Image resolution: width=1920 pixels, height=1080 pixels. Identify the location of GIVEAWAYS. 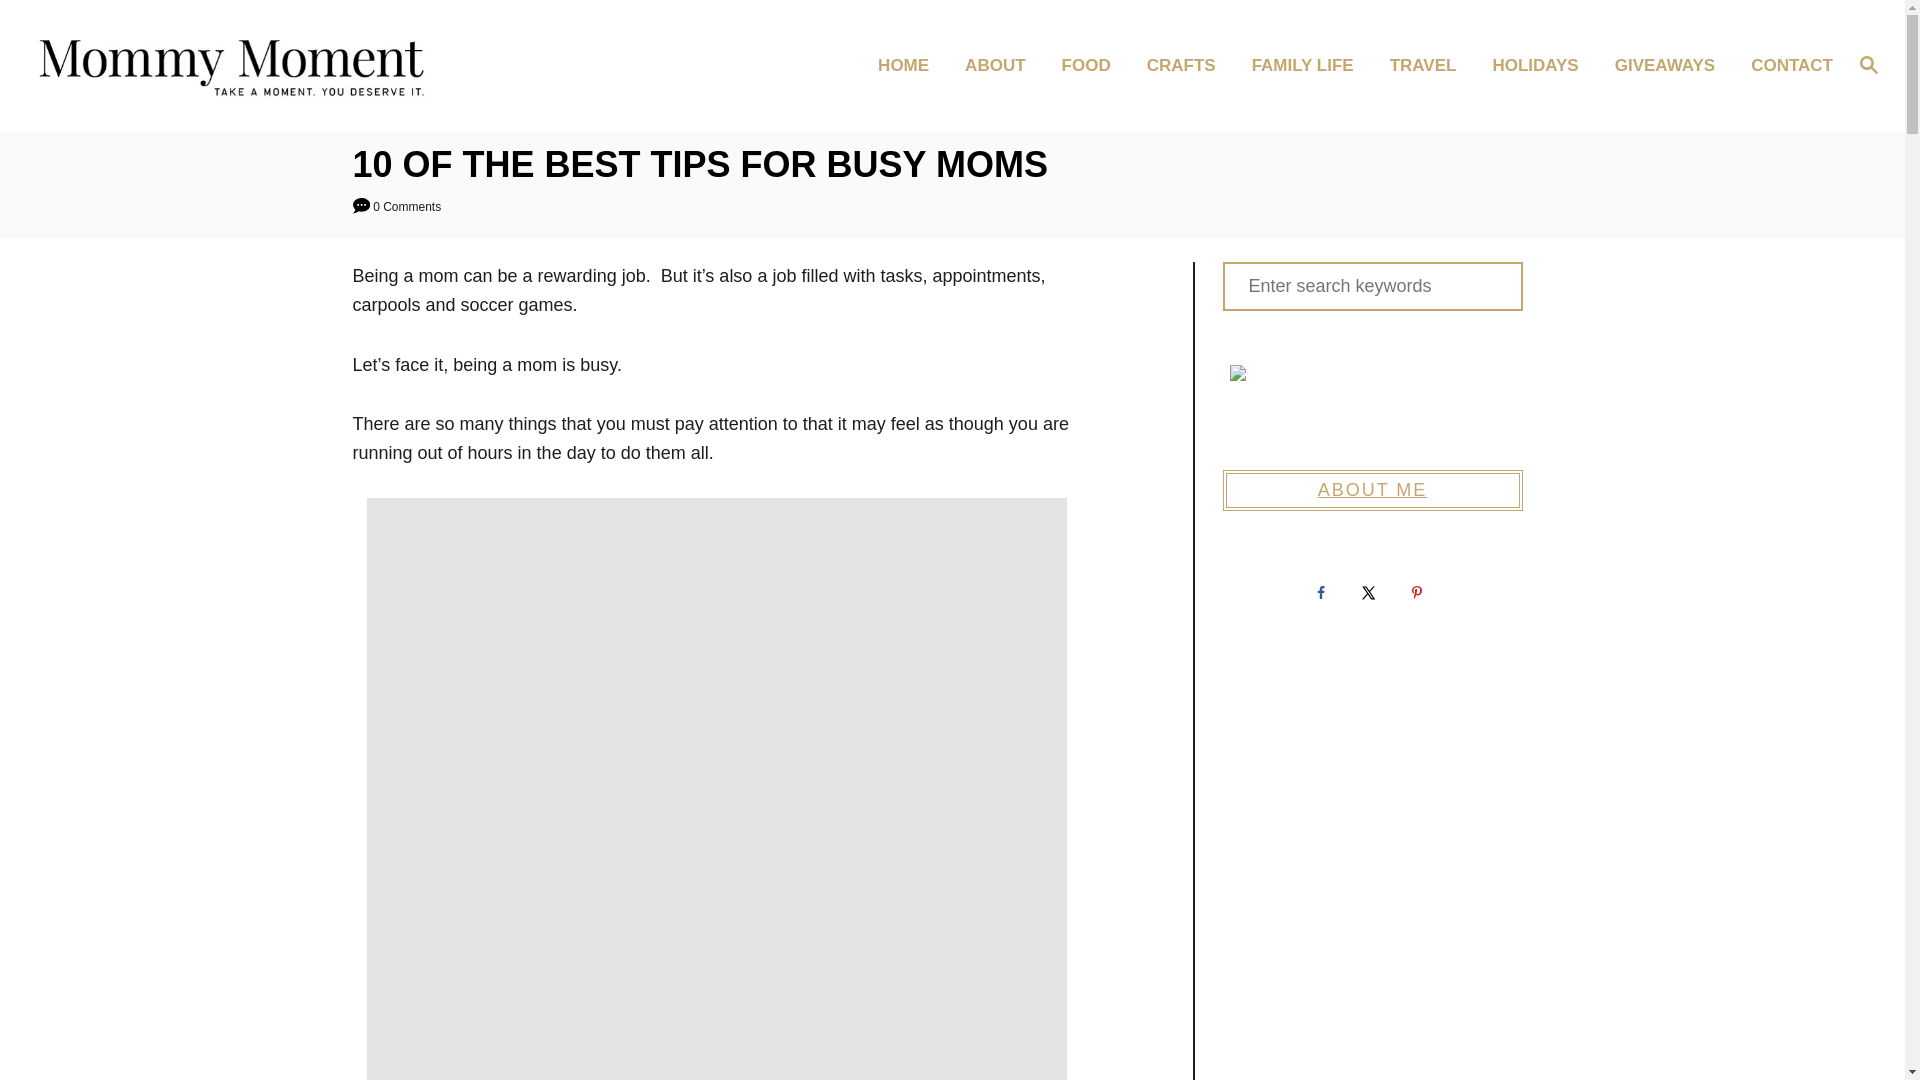
(1671, 66).